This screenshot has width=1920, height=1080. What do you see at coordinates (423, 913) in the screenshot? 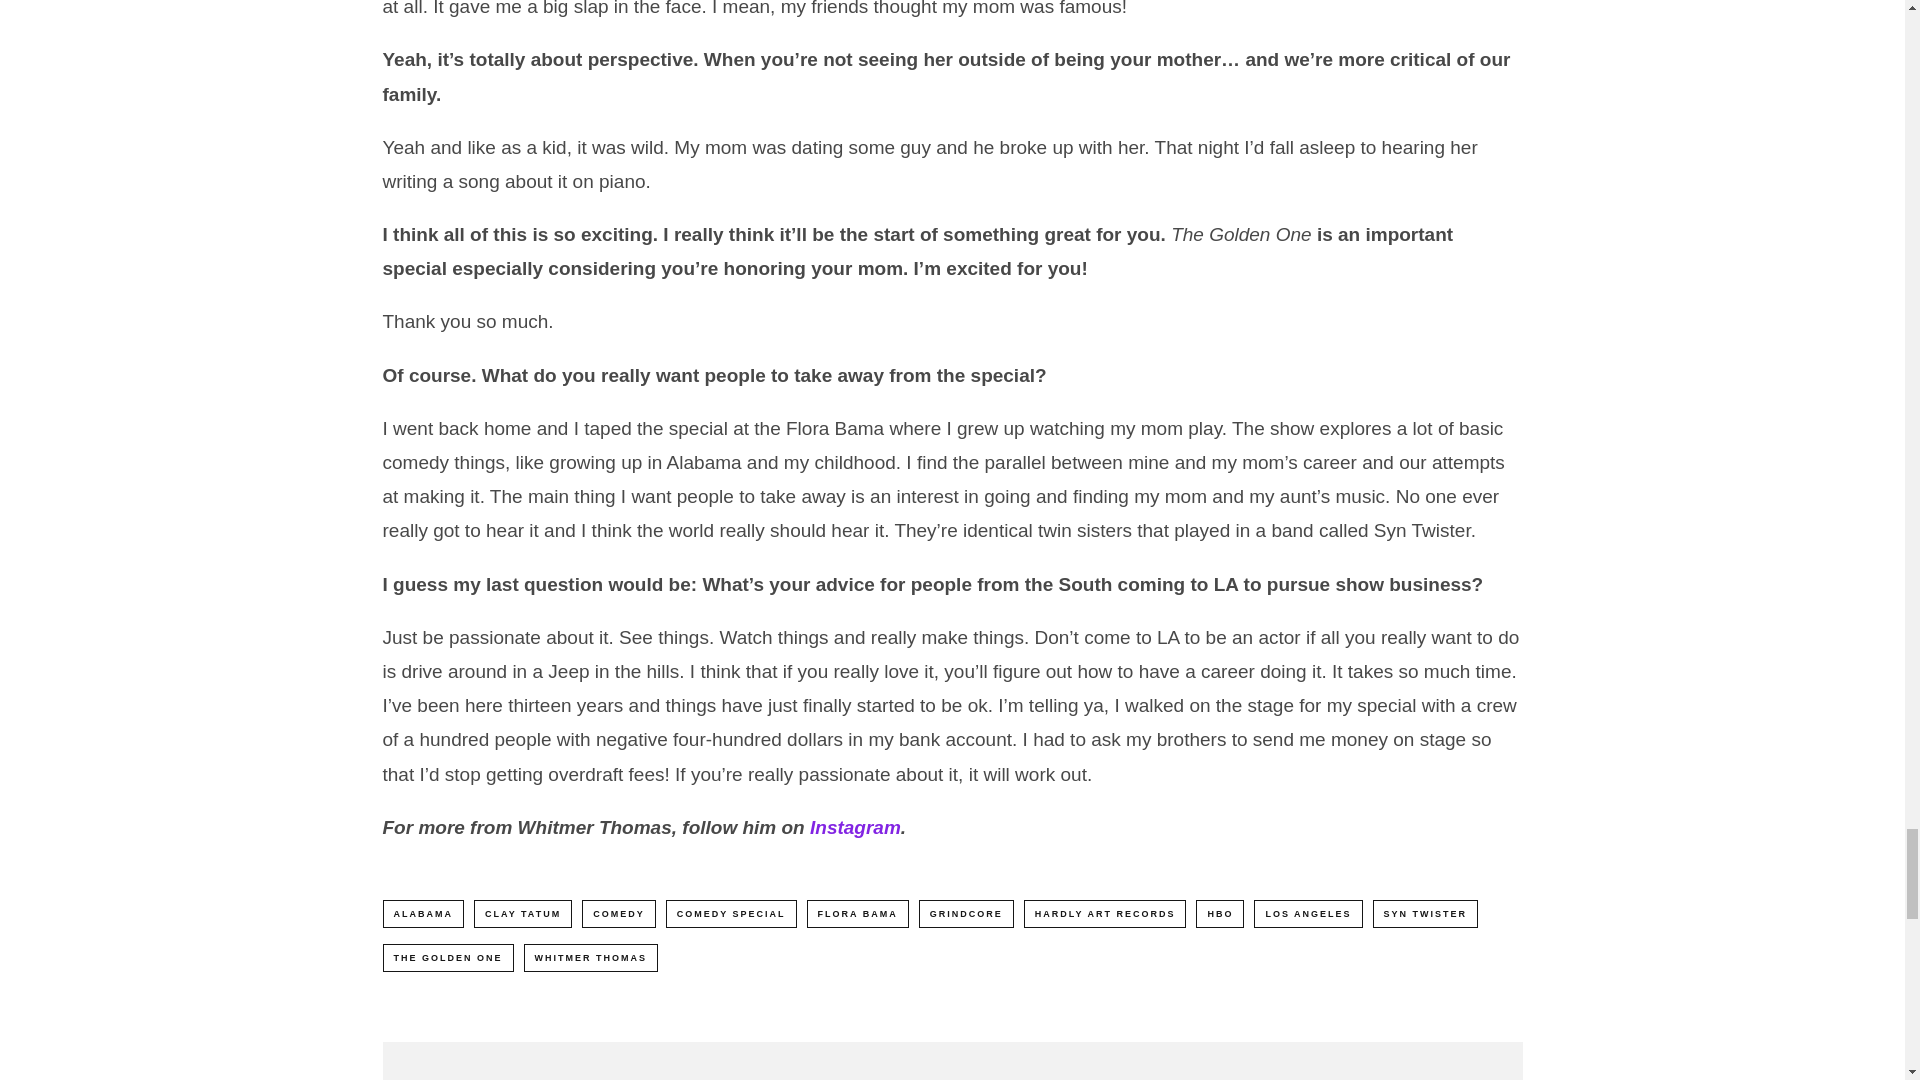
I see `ALABAMA` at bounding box center [423, 913].